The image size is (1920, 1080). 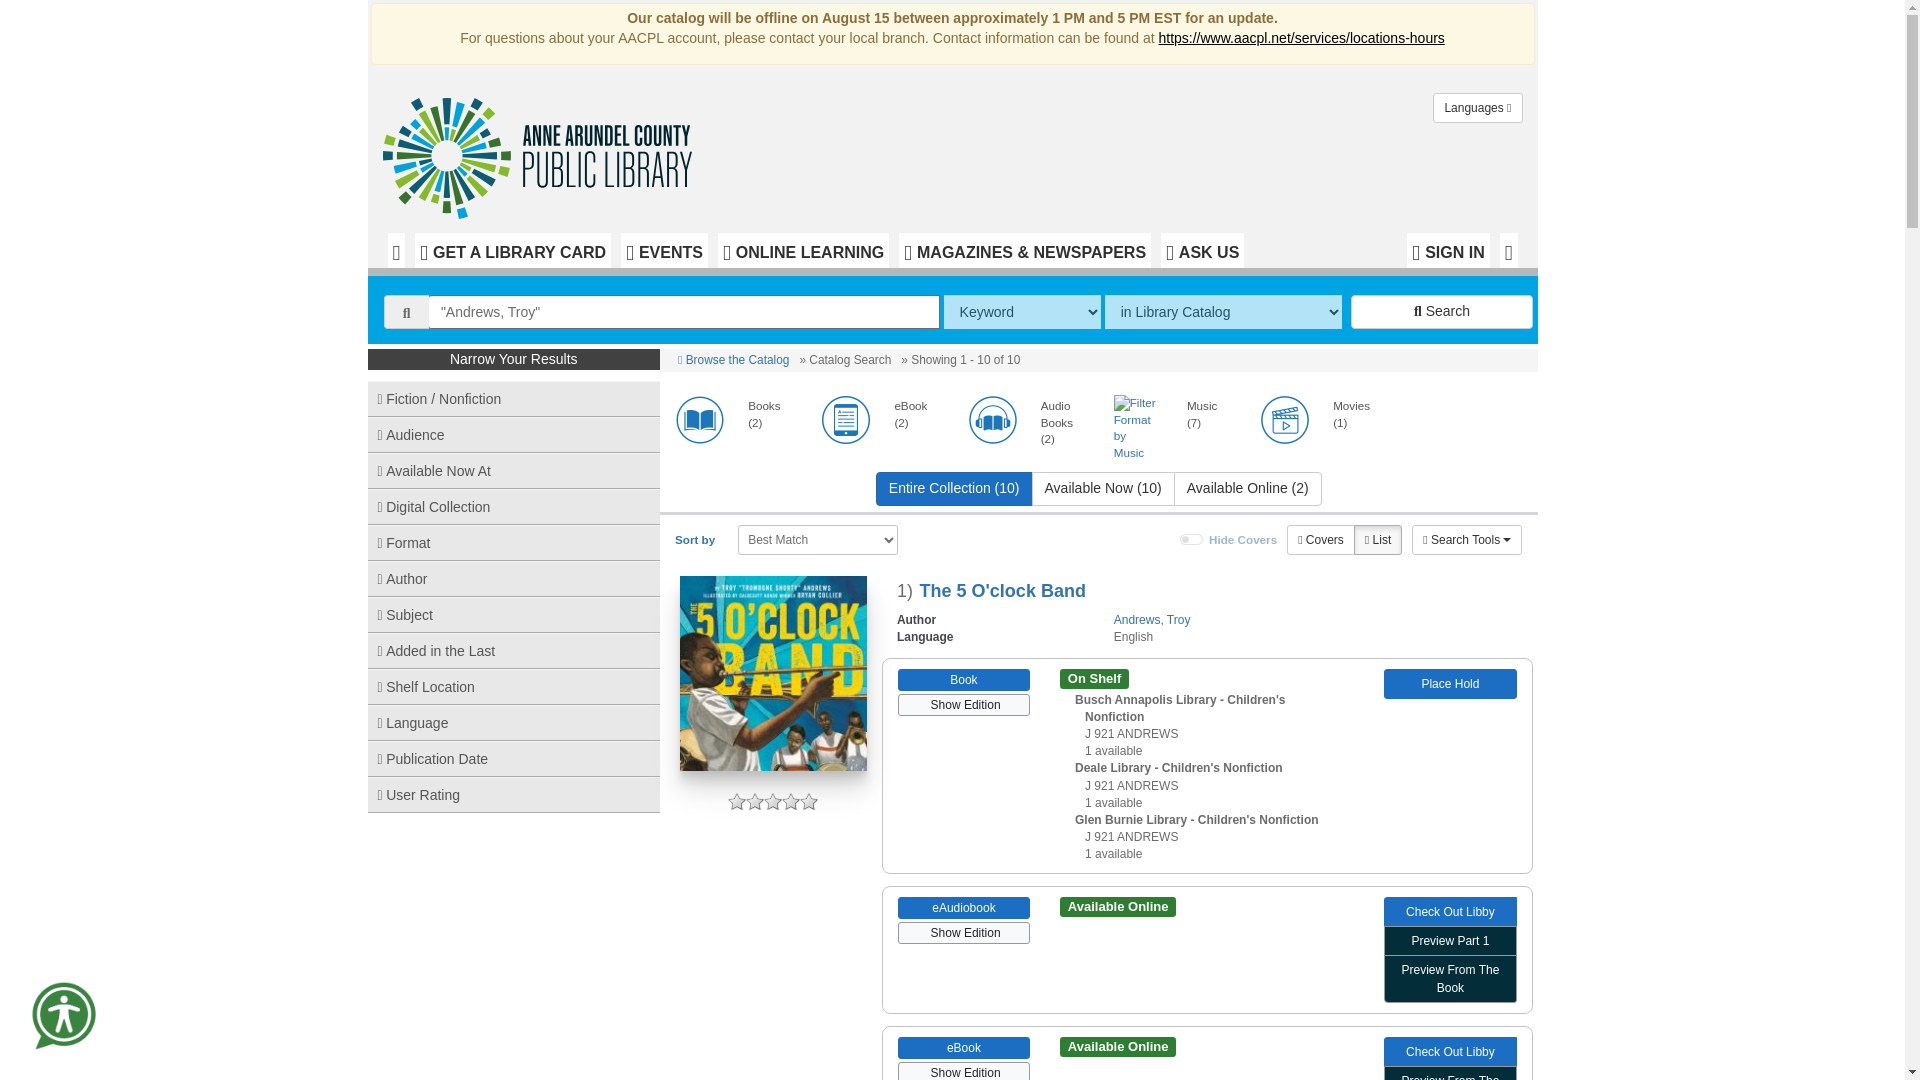 What do you see at coordinates (1022, 312) in the screenshot?
I see `The method of searching.` at bounding box center [1022, 312].